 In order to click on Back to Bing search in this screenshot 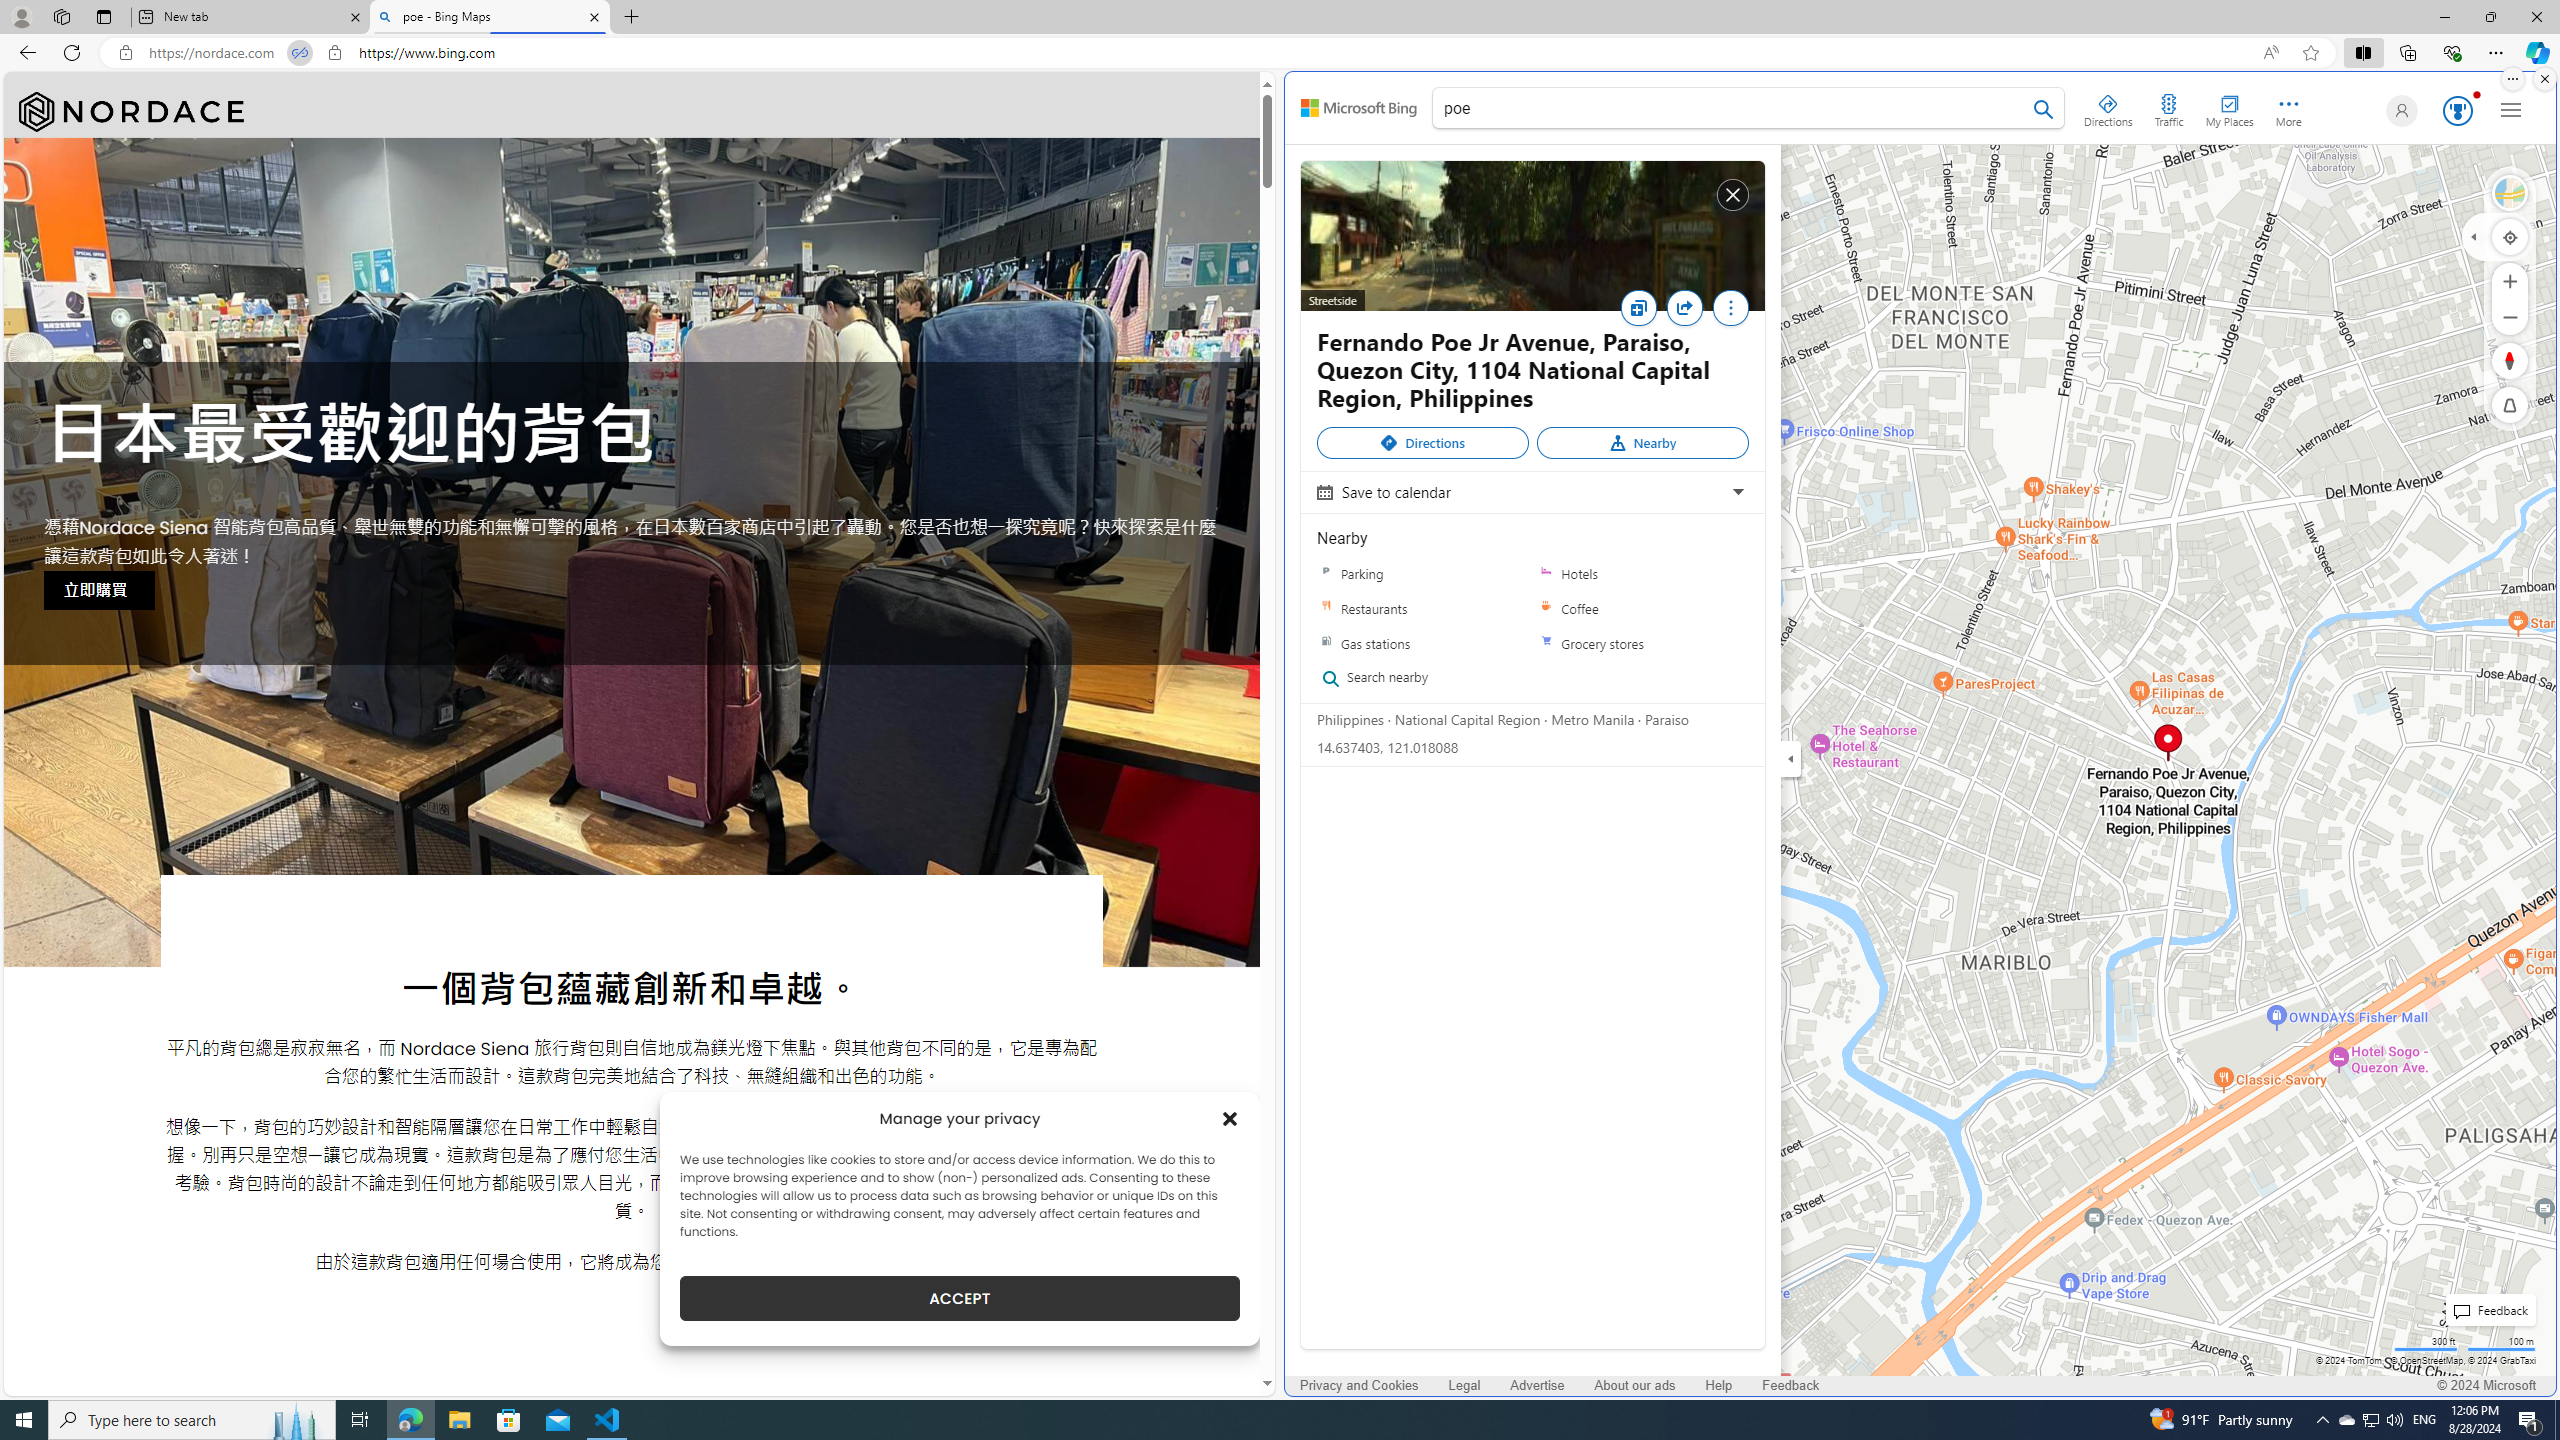, I will do `click(1359, 108)`.